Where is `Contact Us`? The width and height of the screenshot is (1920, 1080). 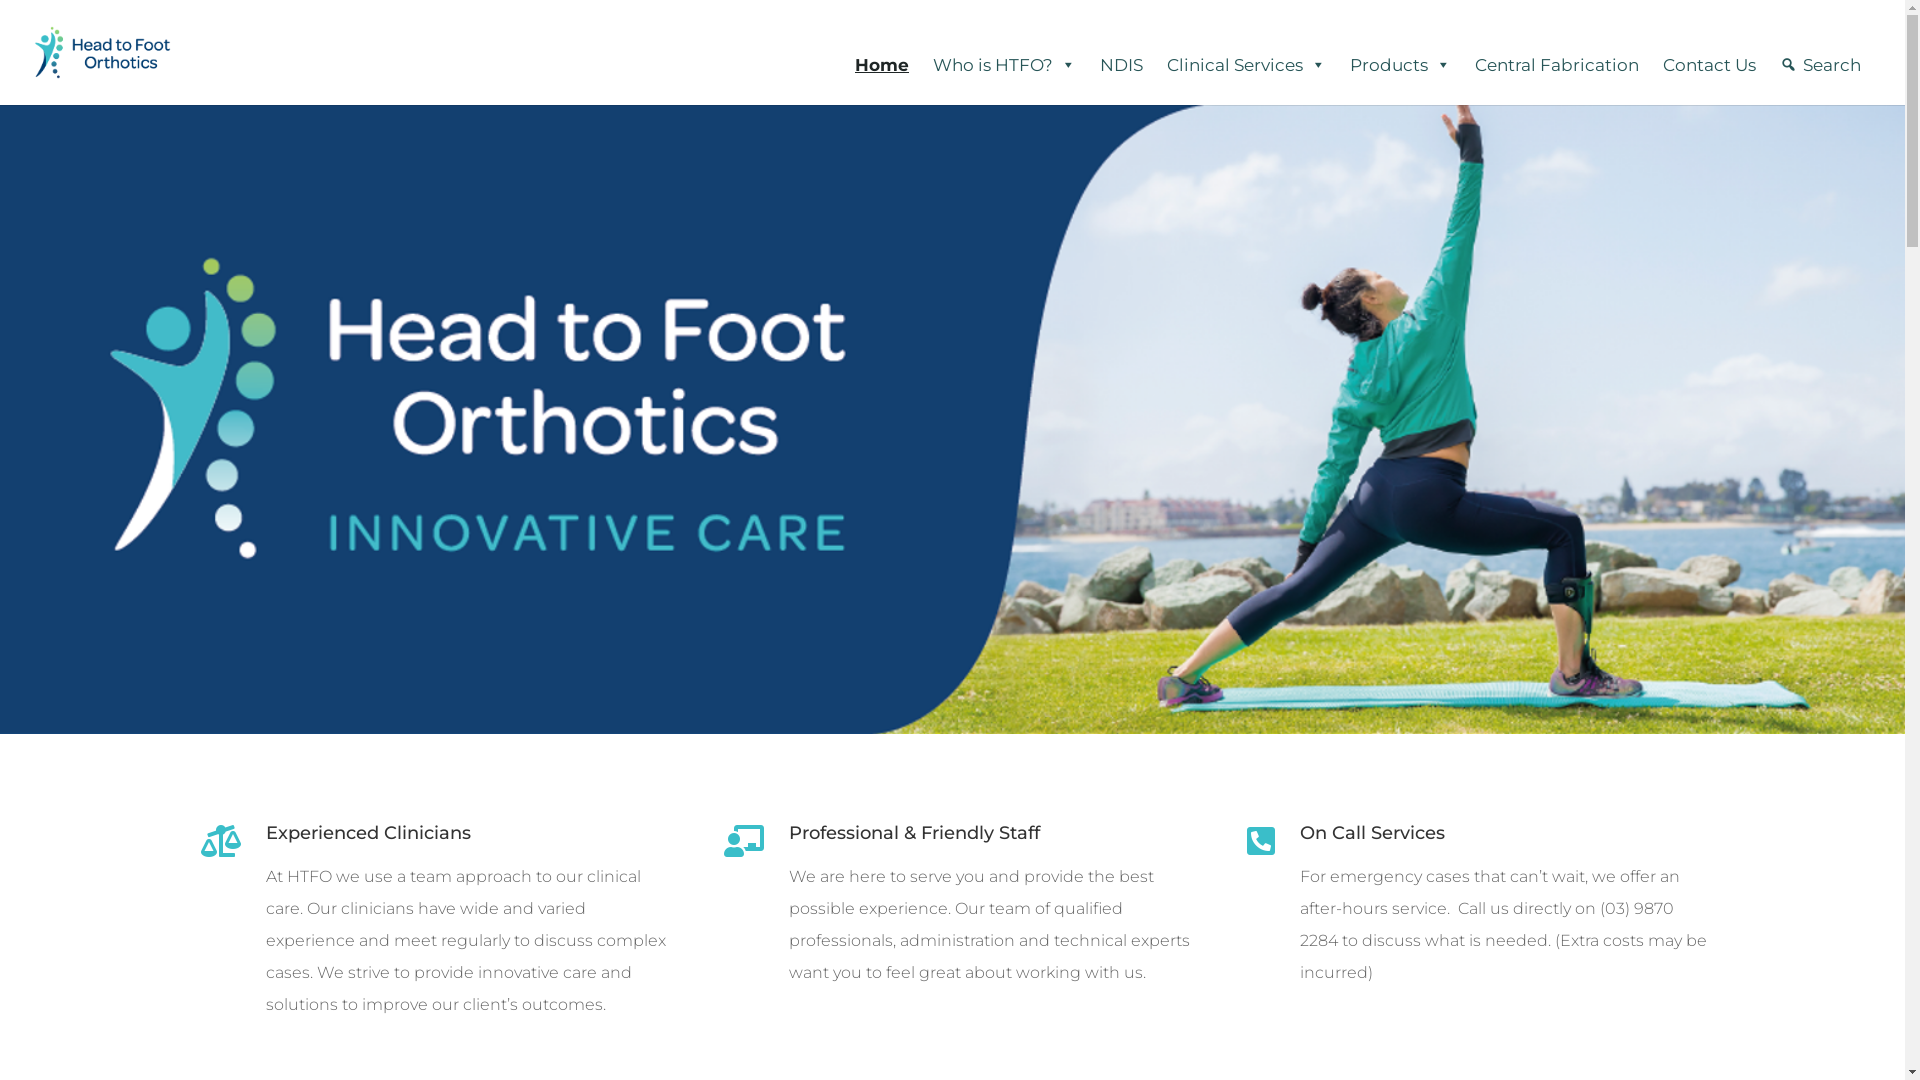 Contact Us is located at coordinates (1710, 65).